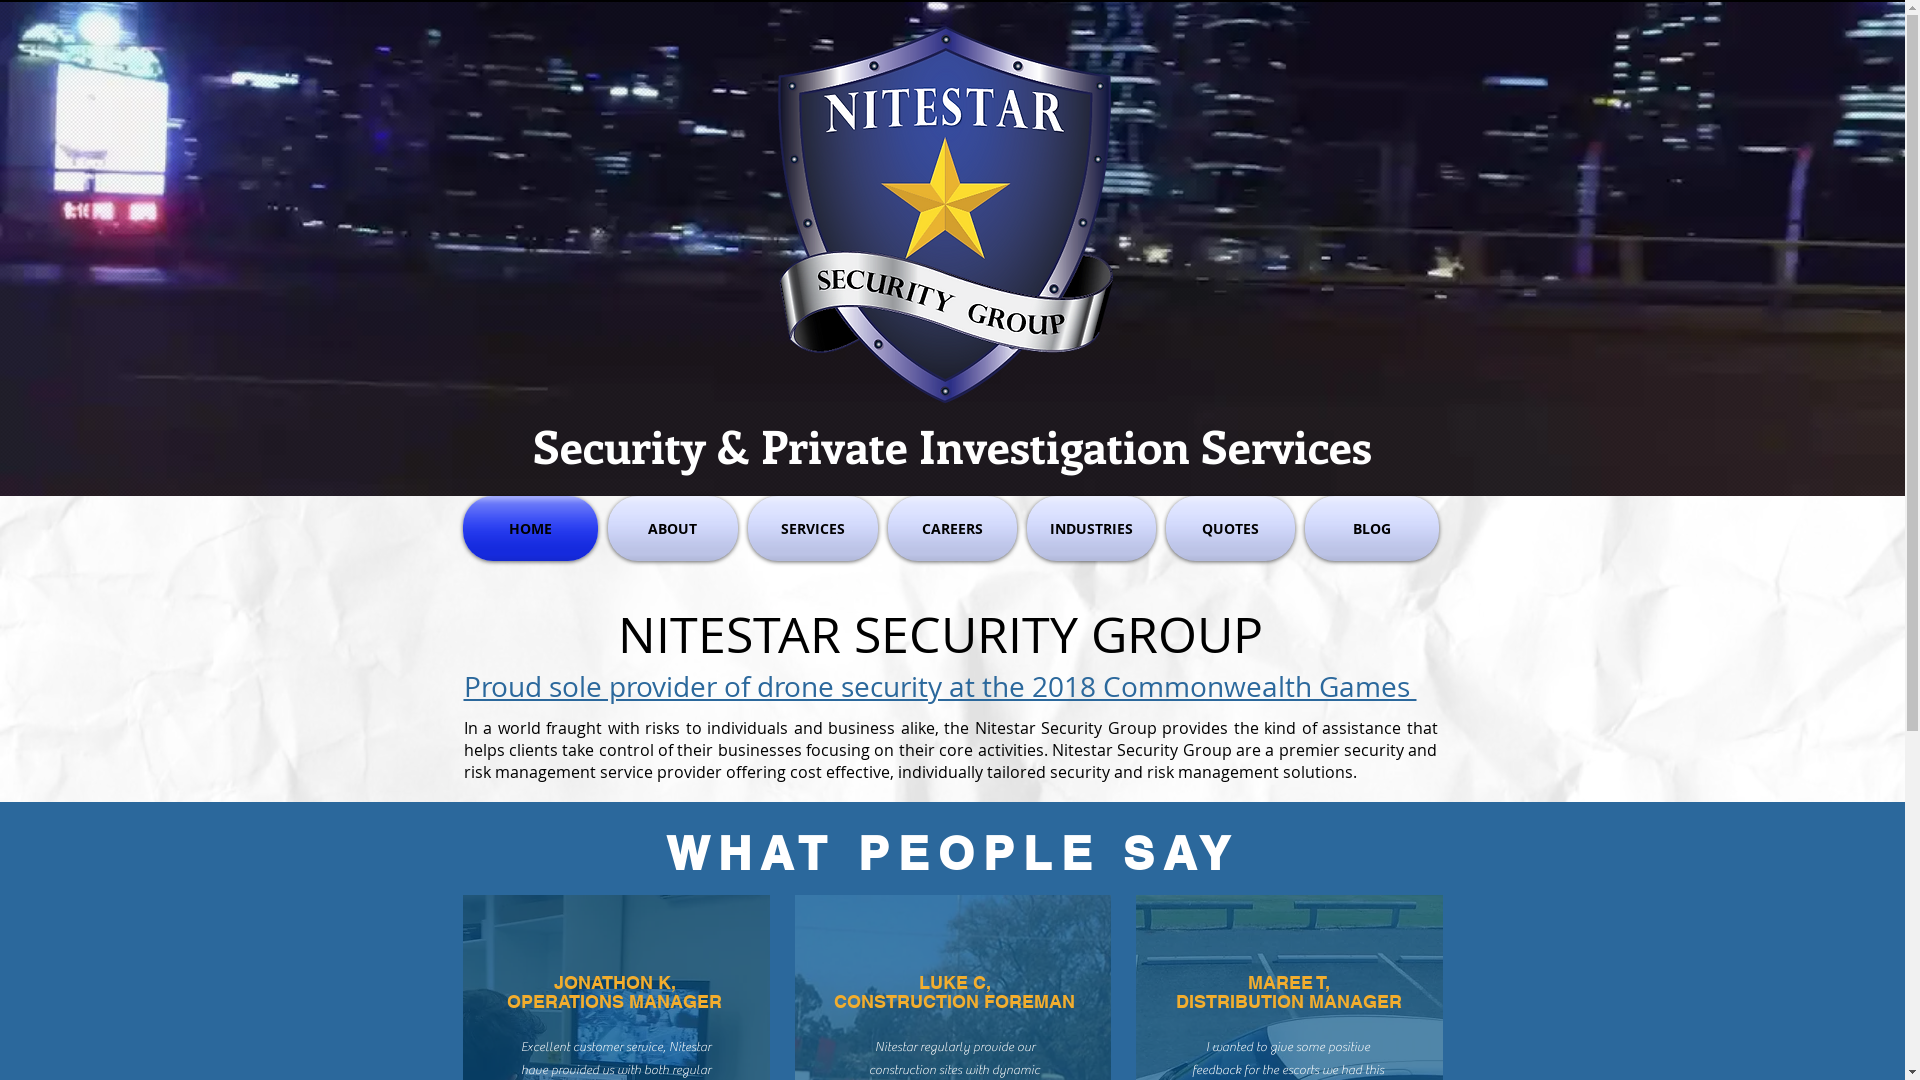 The width and height of the screenshot is (1920, 1080). Describe the element at coordinates (1027, 108) in the screenshot. I see `SERVICES` at that location.